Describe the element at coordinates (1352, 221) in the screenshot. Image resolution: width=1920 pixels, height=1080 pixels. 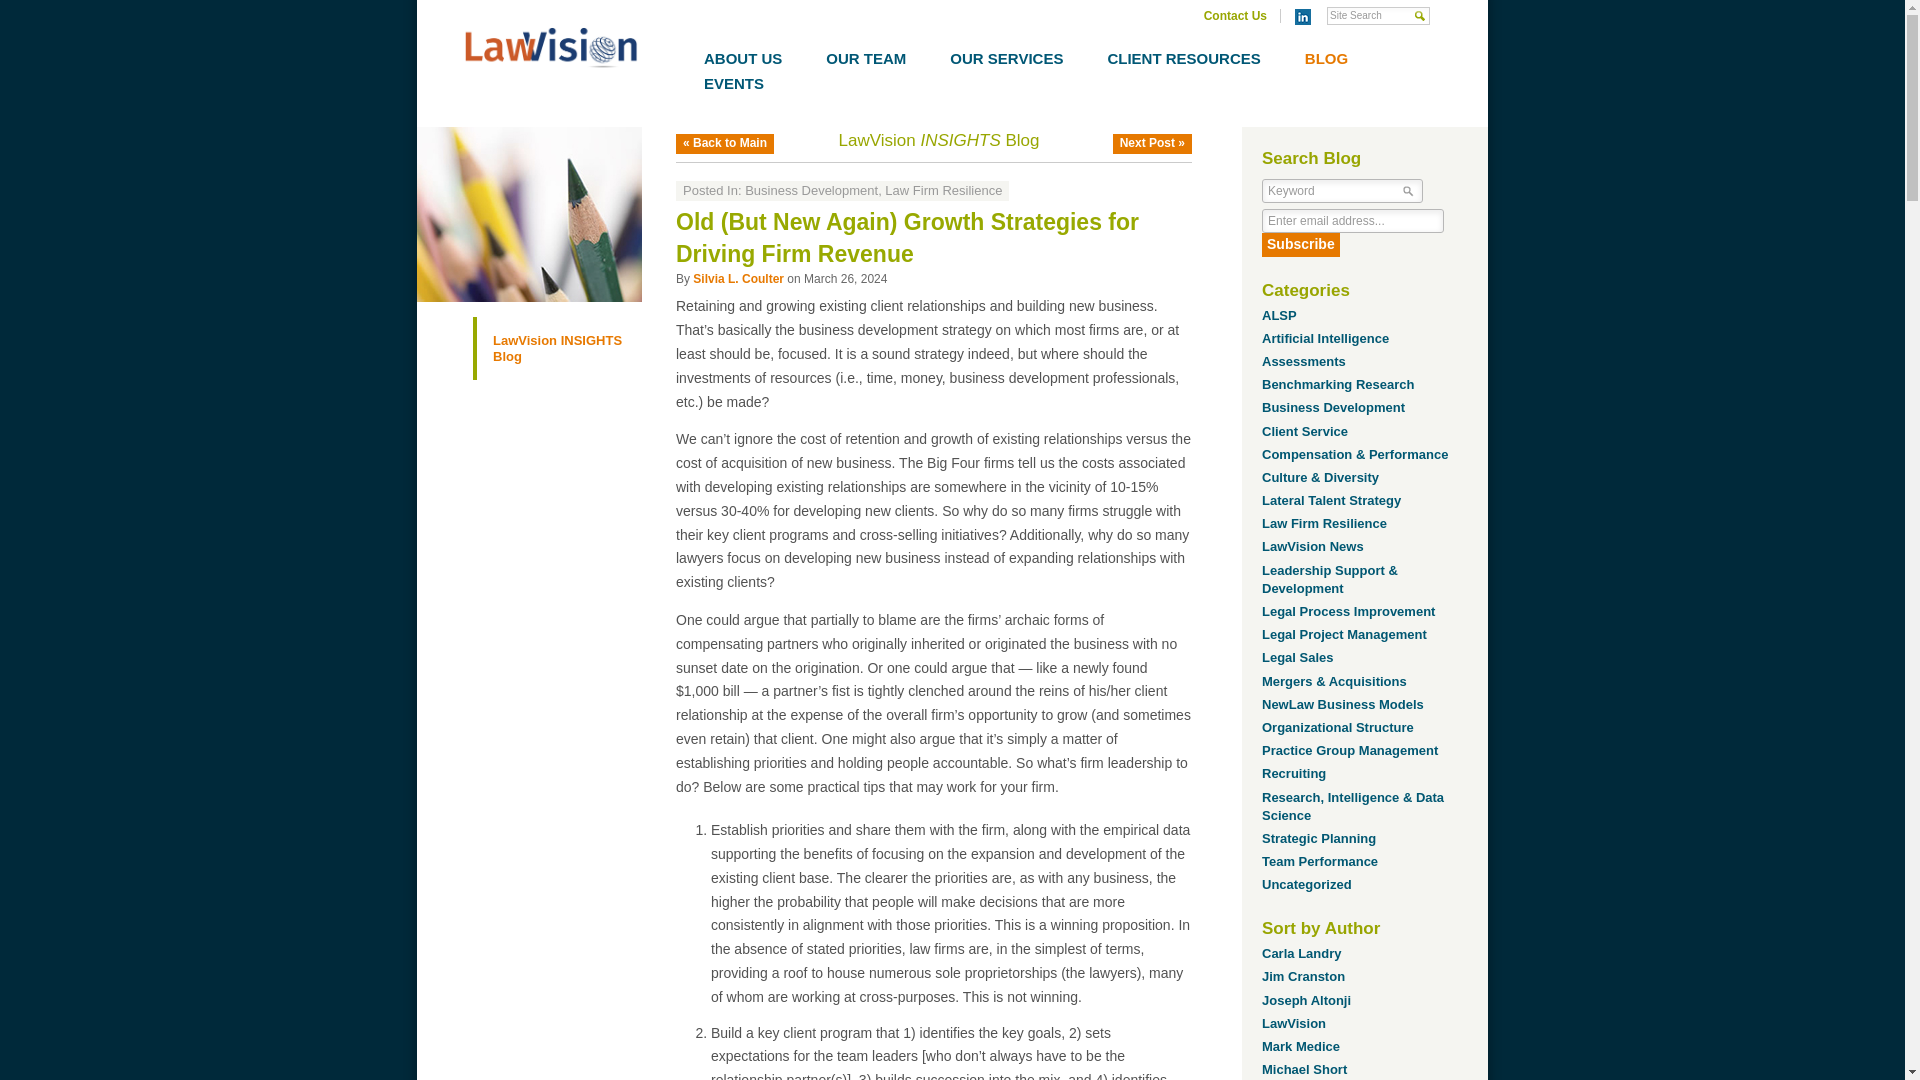
I see `Enter email address...` at that location.